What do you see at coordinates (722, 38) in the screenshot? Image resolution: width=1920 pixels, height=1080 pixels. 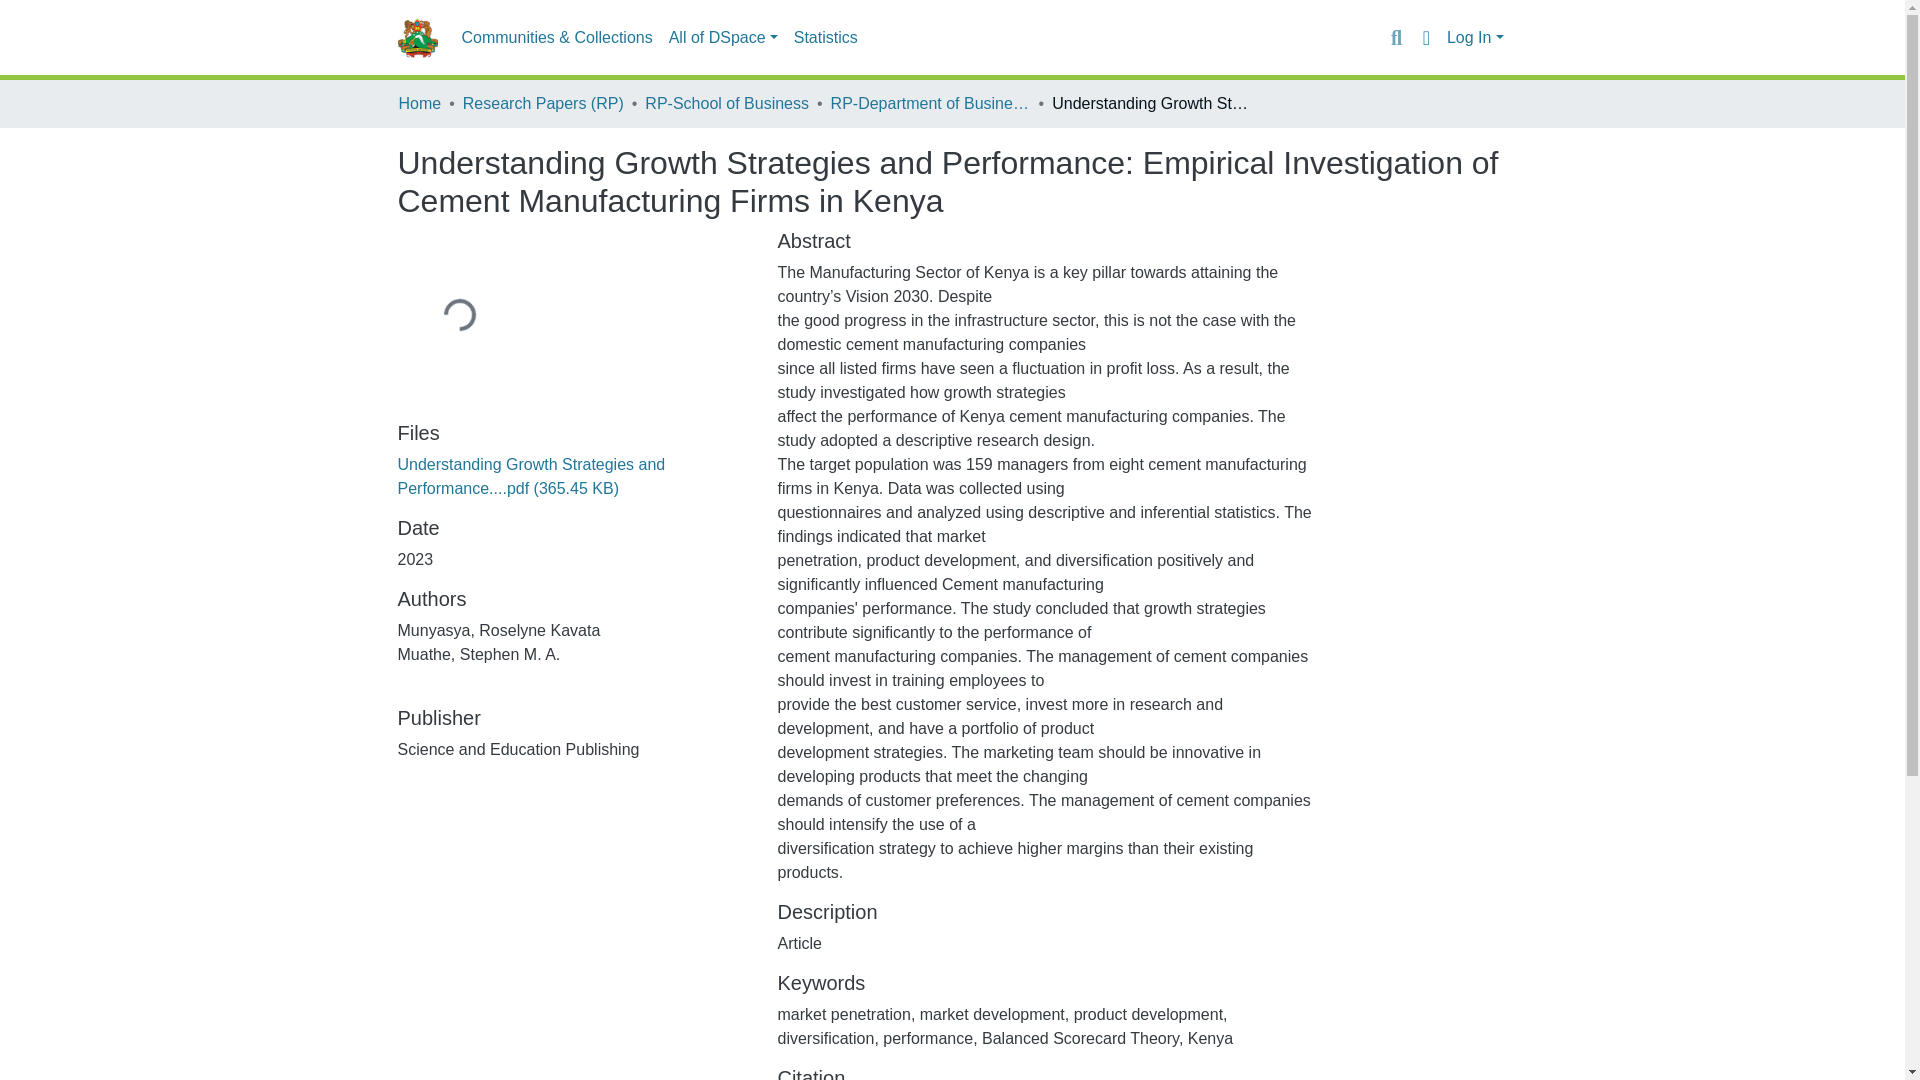 I see `All of DSpace` at bounding box center [722, 38].